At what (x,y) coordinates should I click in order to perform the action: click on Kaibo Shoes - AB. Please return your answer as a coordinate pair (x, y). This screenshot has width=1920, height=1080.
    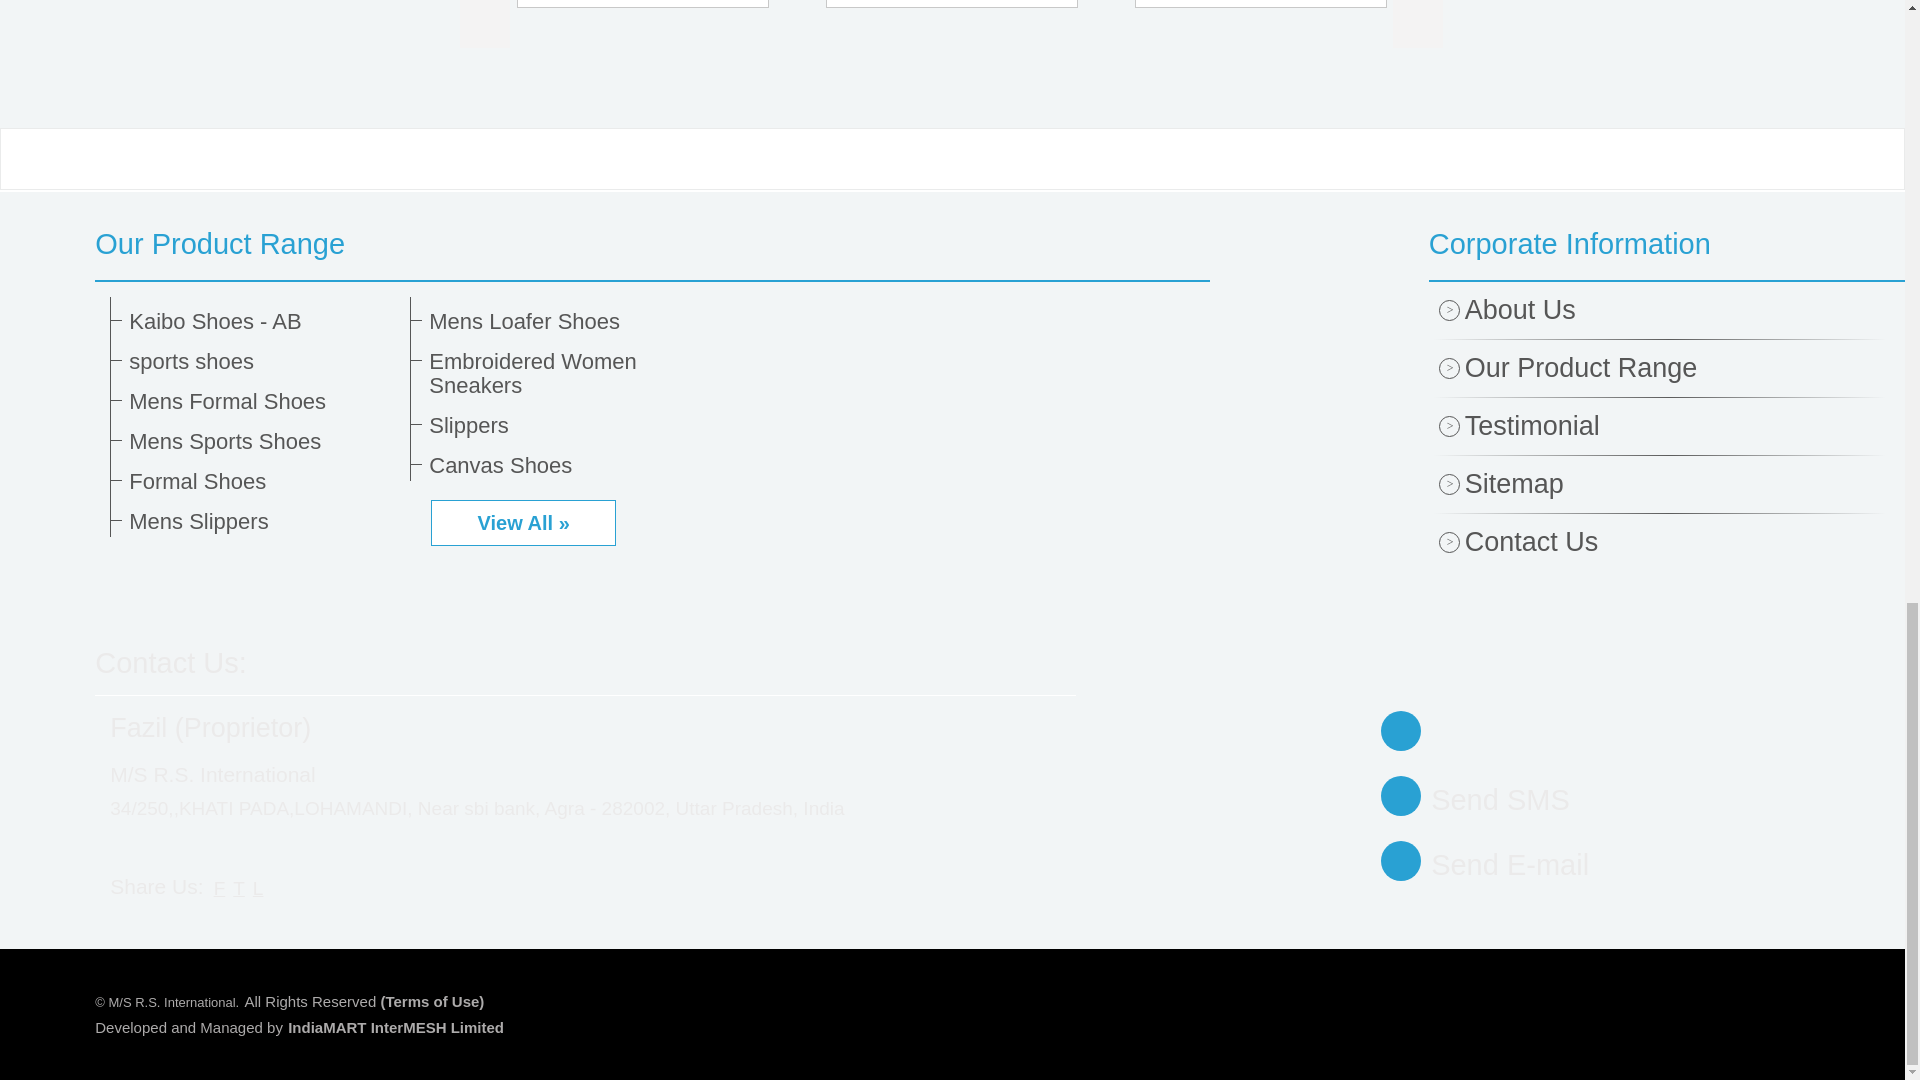
    Looking at the image, I should click on (262, 321).